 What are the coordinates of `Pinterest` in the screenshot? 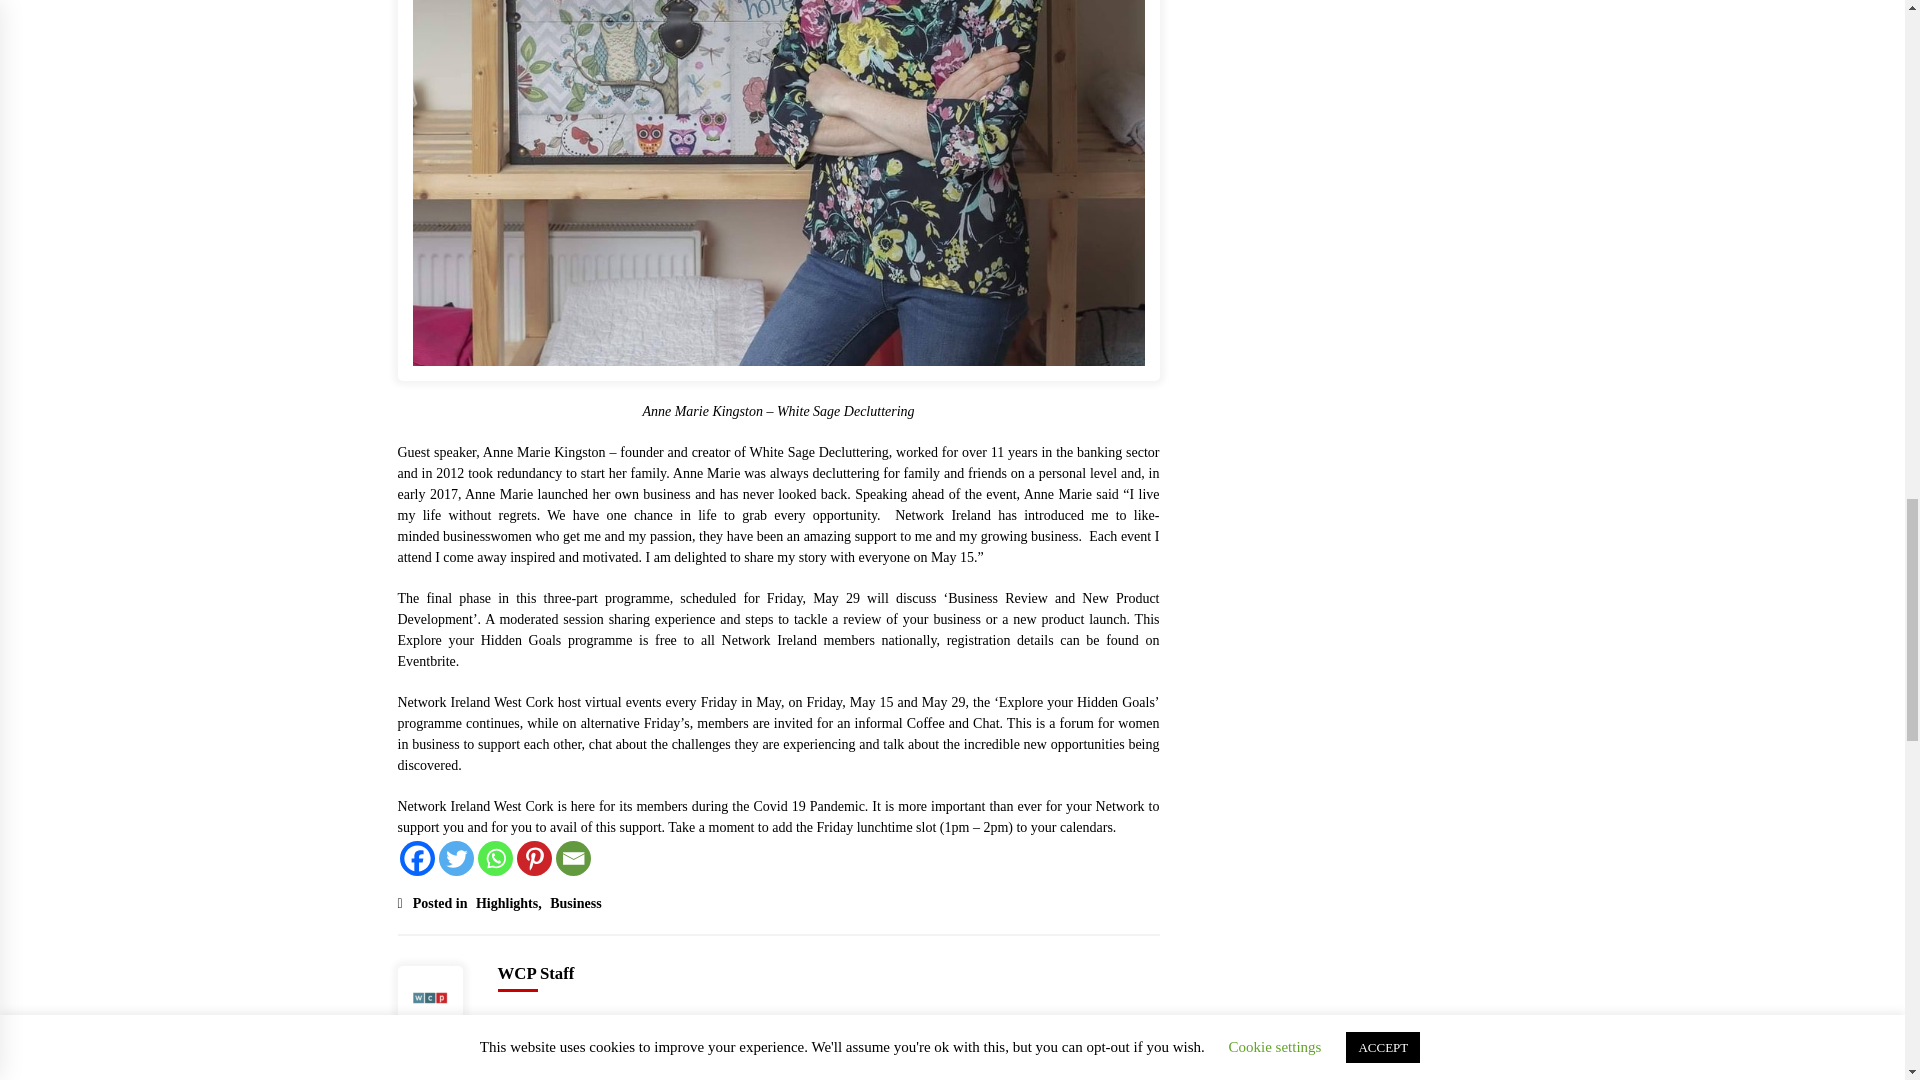 It's located at (534, 858).